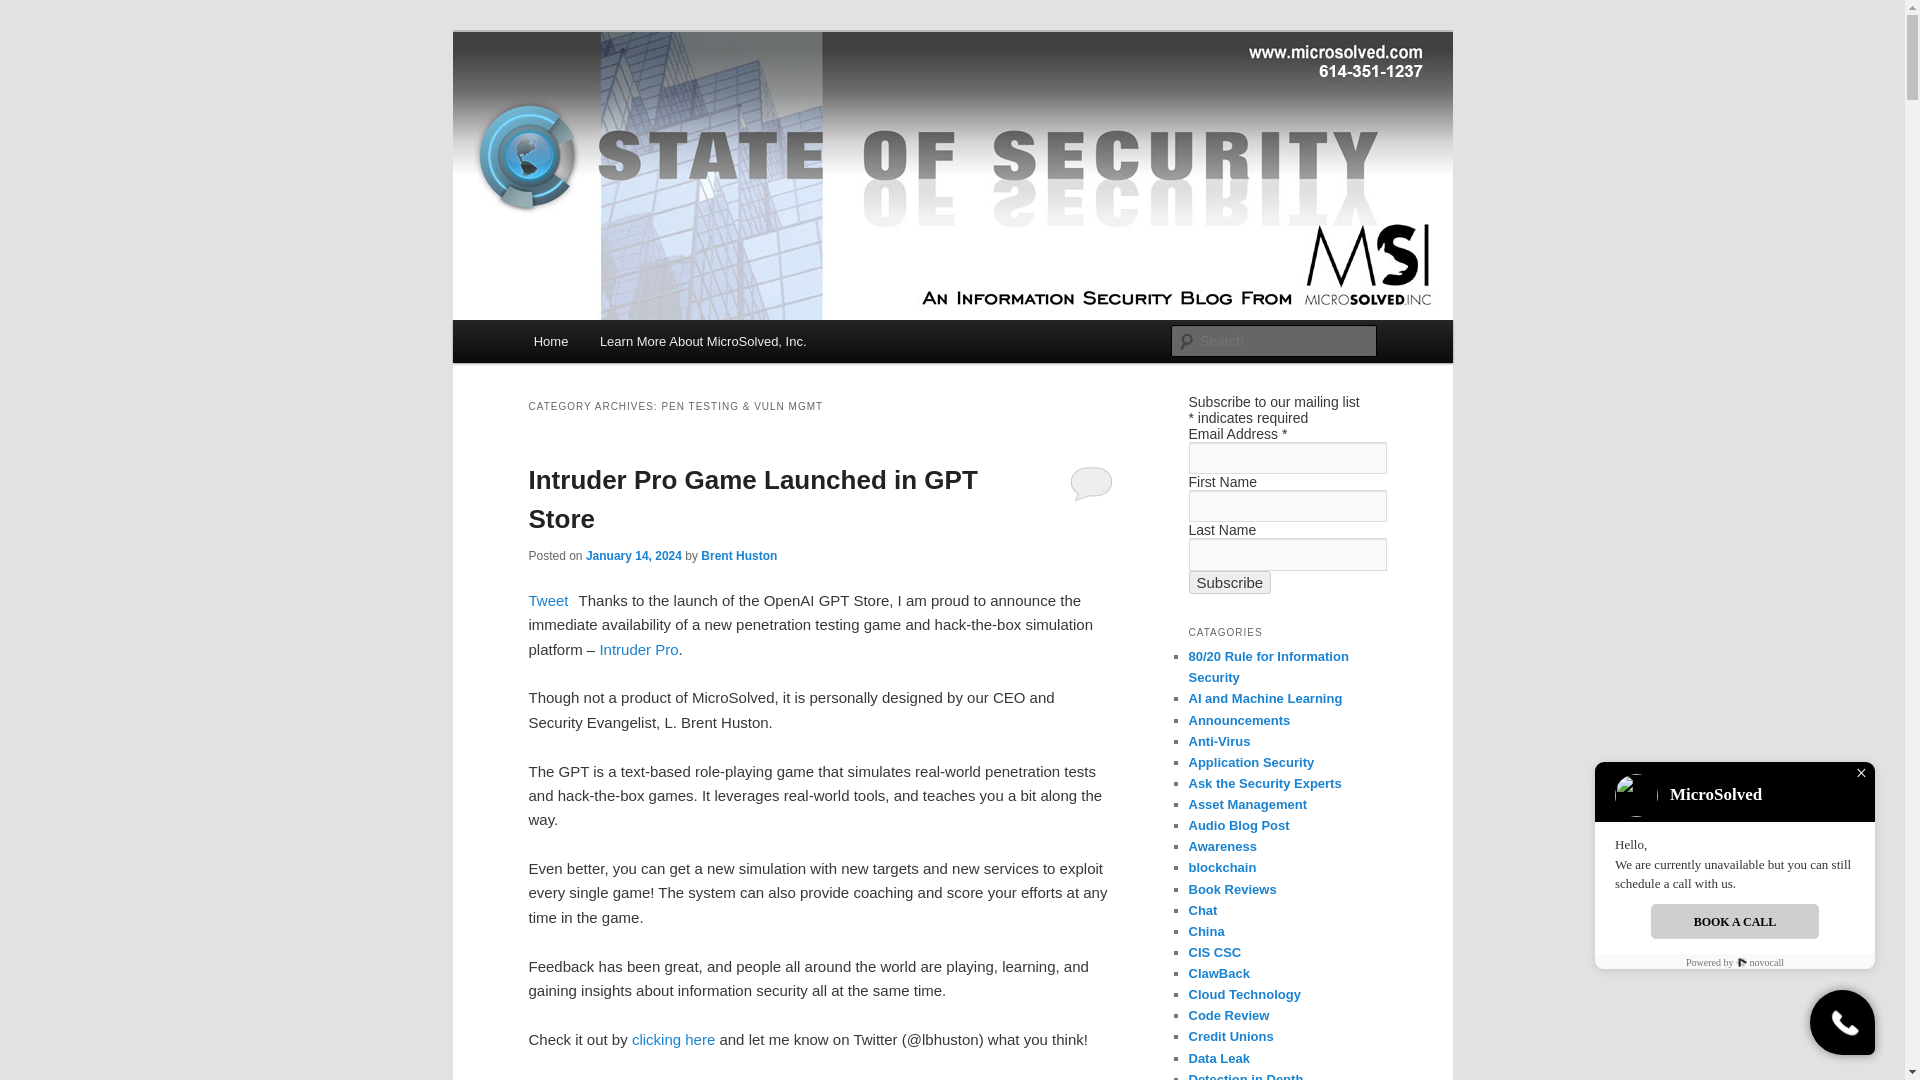  What do you see at coordinates (787, 1078) in the screenshot?
I see `General InfoSec` at bounding box center [787, 1078].